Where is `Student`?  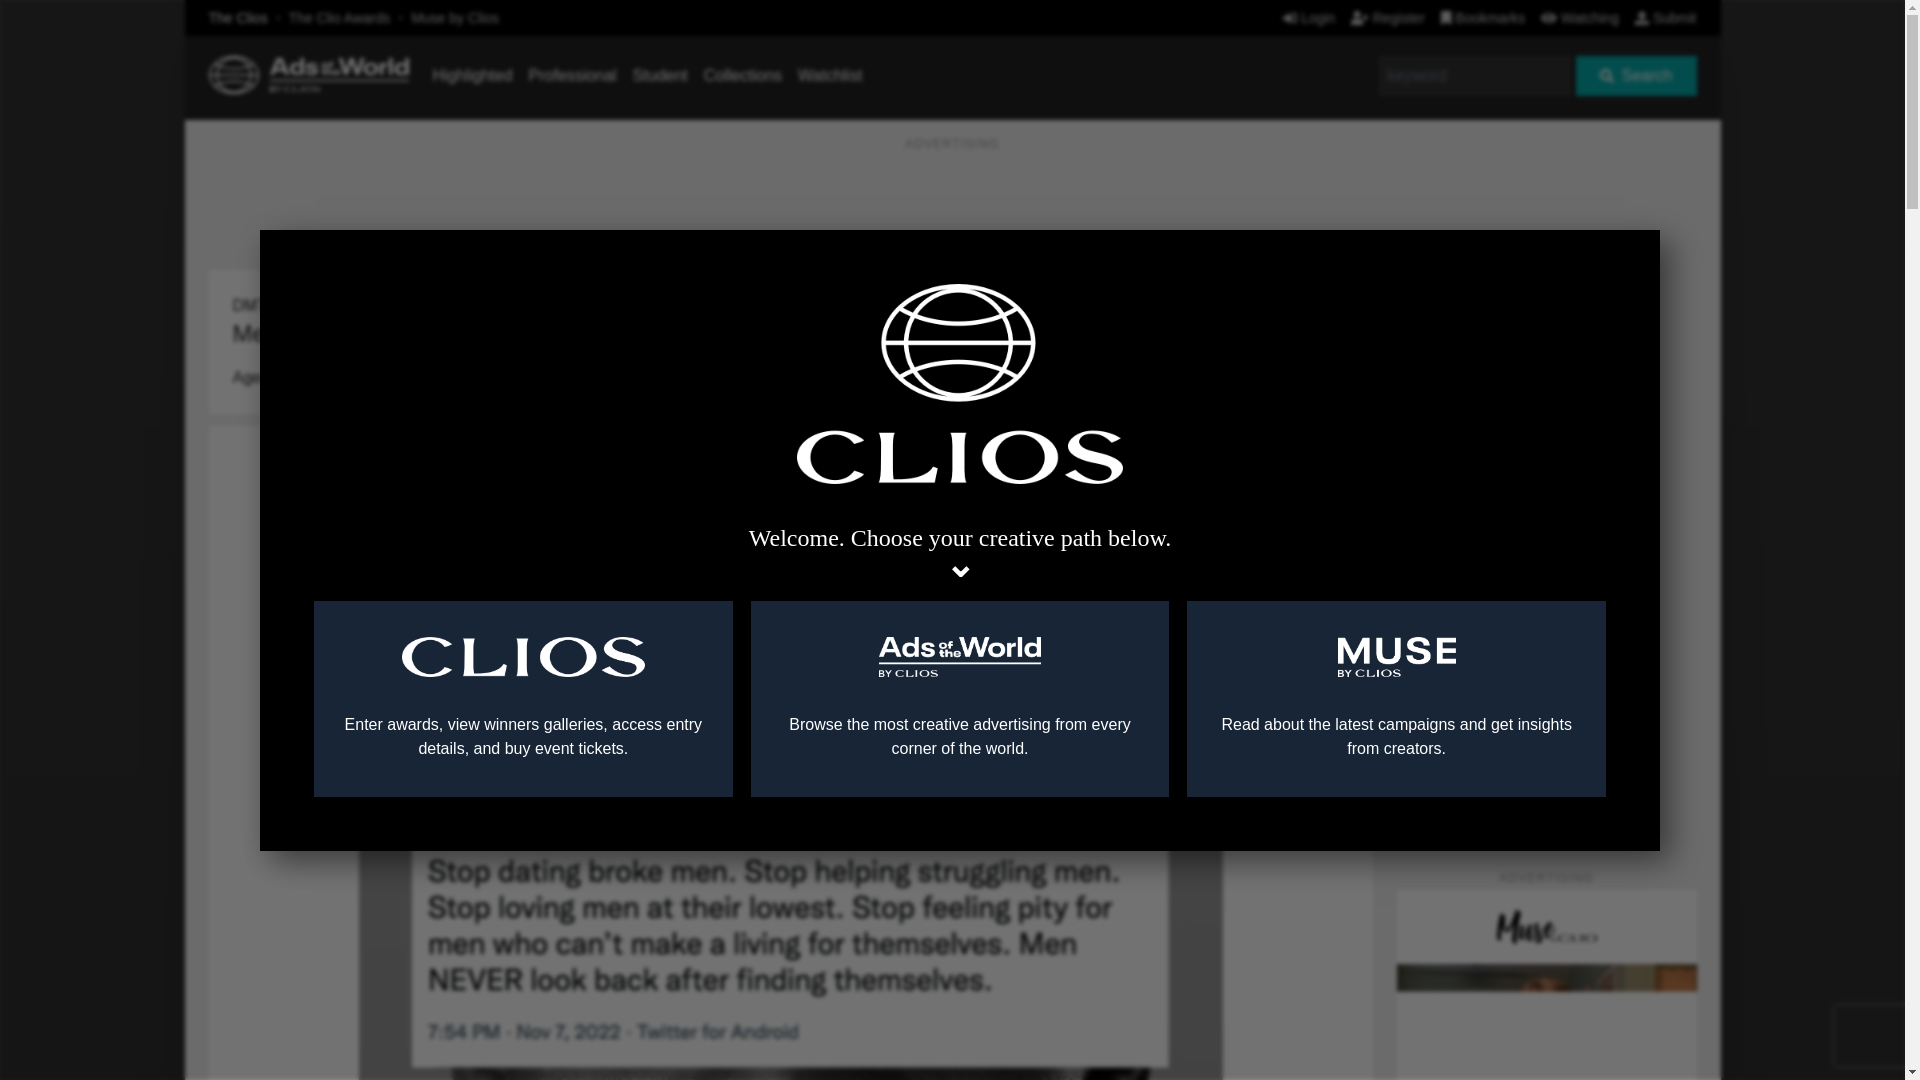 Student is located at coordinates (660, 75).